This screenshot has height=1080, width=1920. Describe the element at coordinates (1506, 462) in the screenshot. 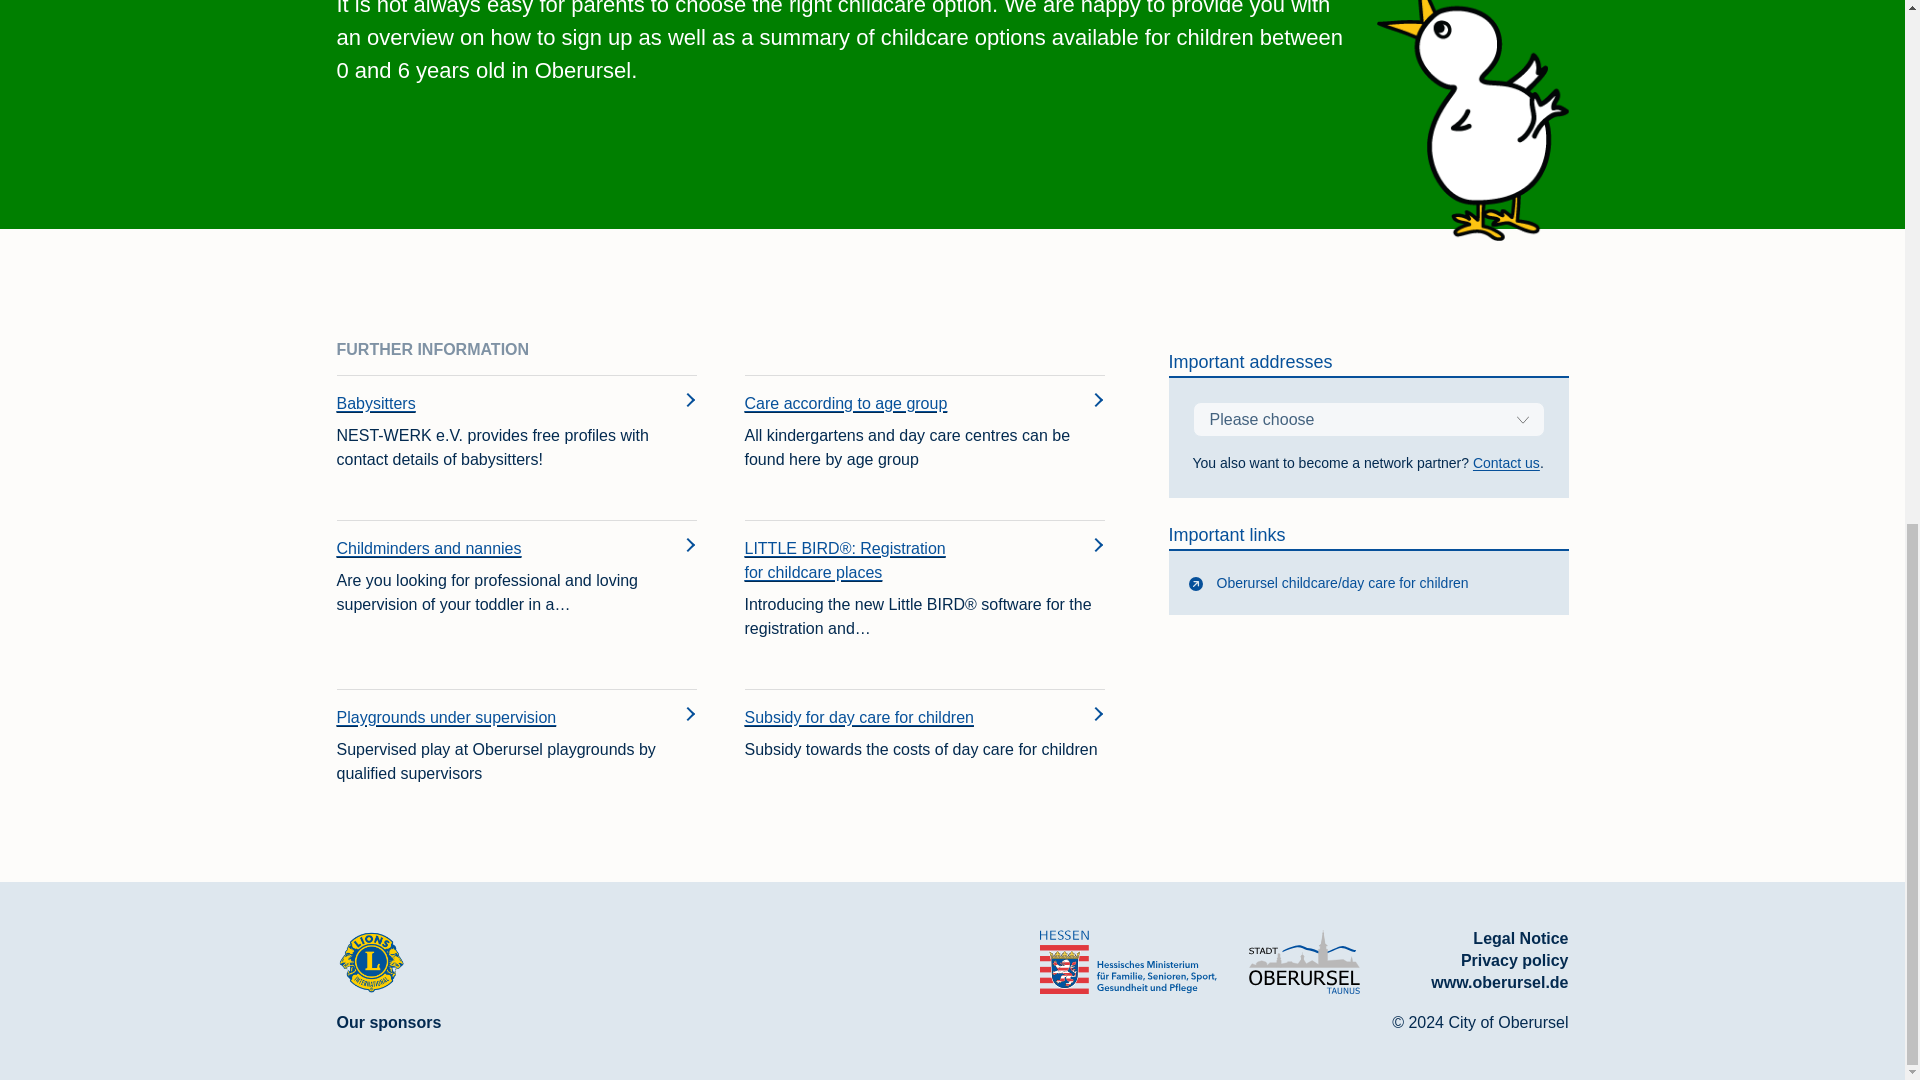

I see `Contact us` at that location.